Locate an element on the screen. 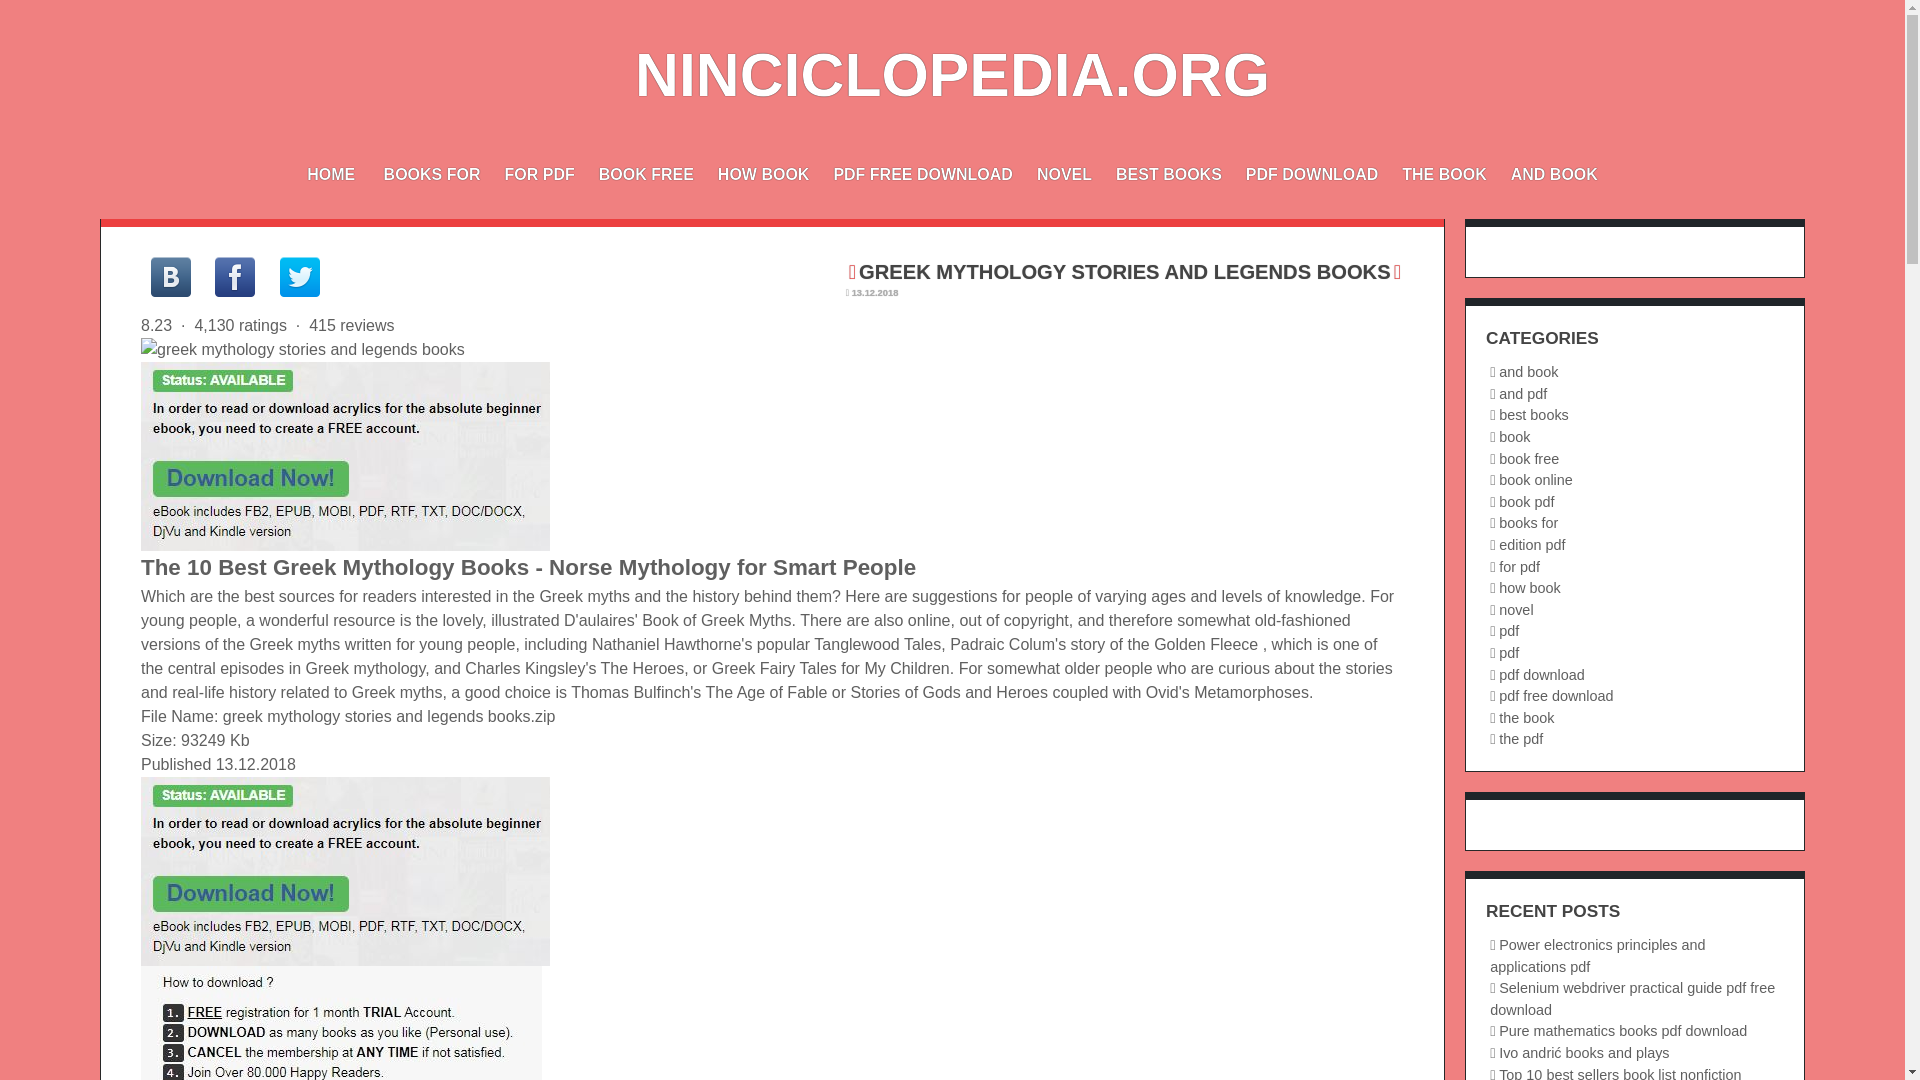 The height and width of the screenshot is (1080, 1920). BOOK FREE is located at coordinates (646, 174).